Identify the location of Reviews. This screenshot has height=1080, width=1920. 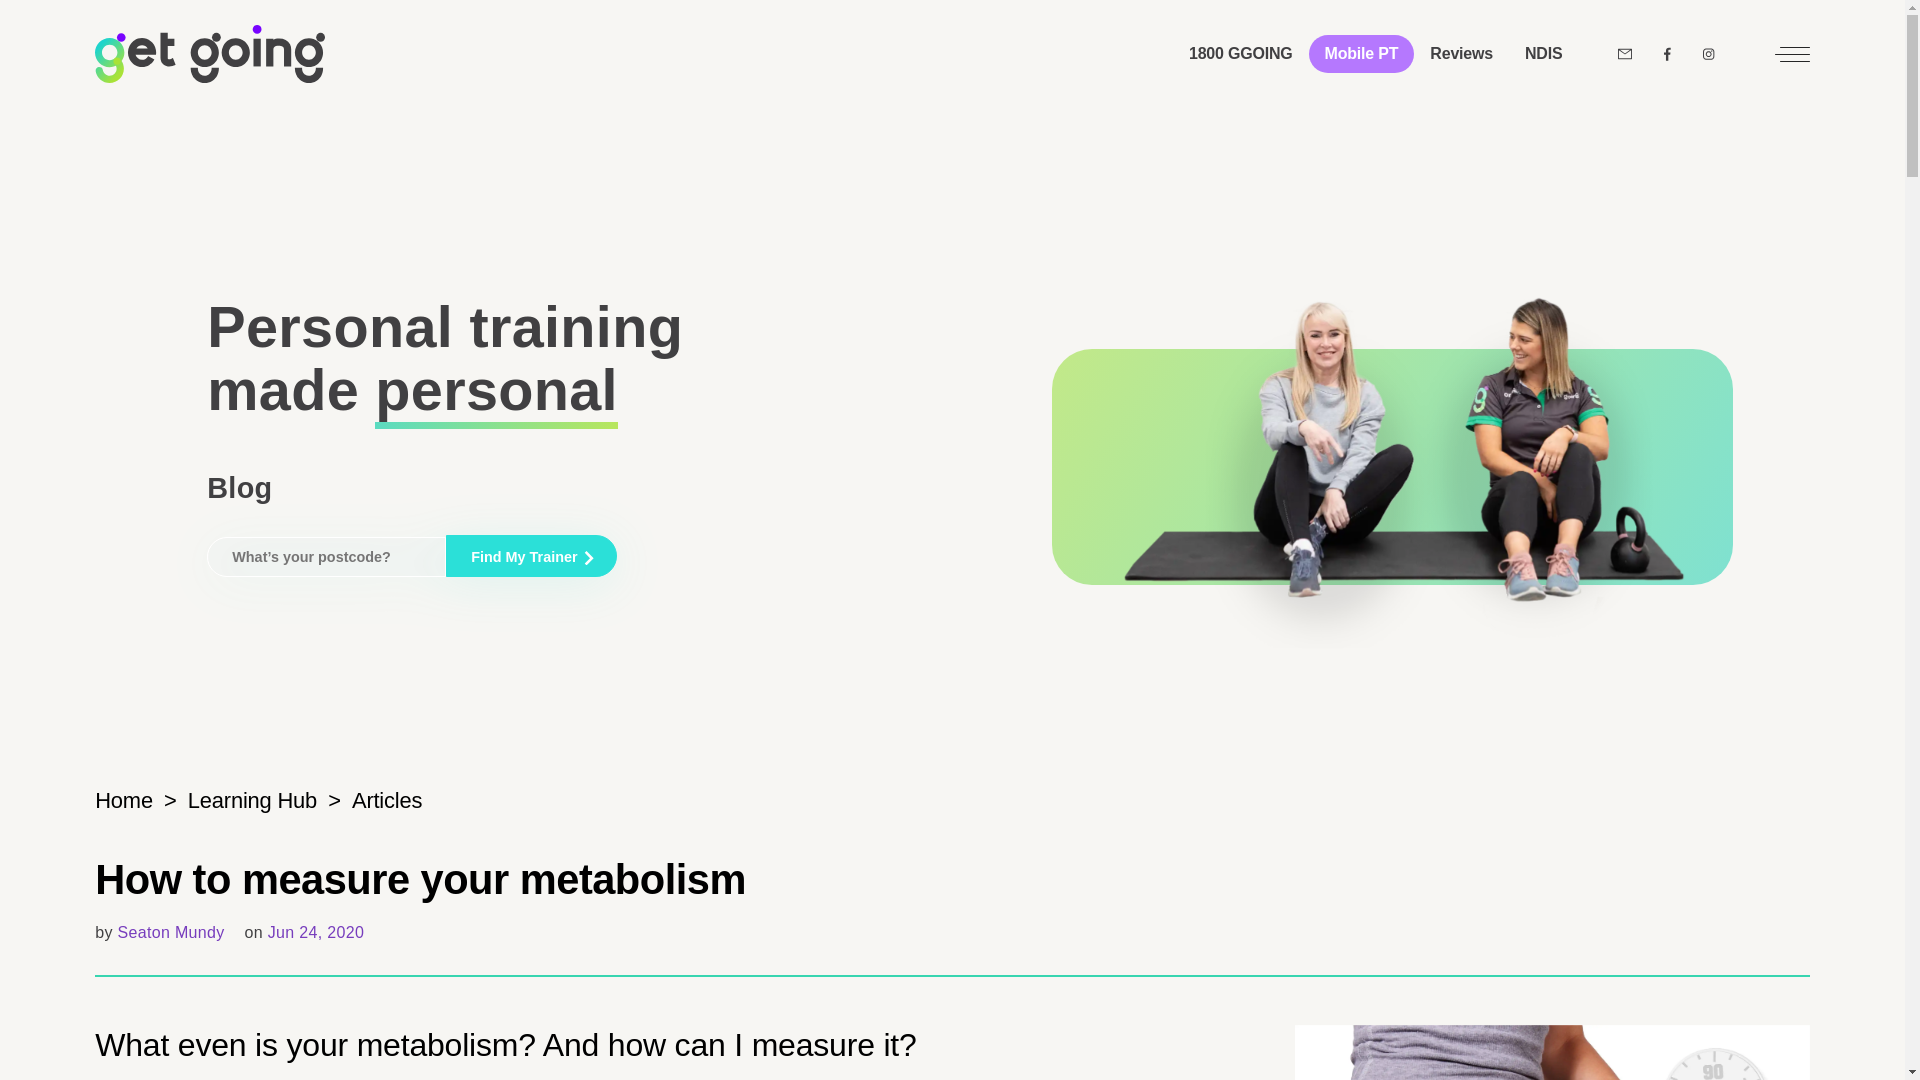
(1461, 54).